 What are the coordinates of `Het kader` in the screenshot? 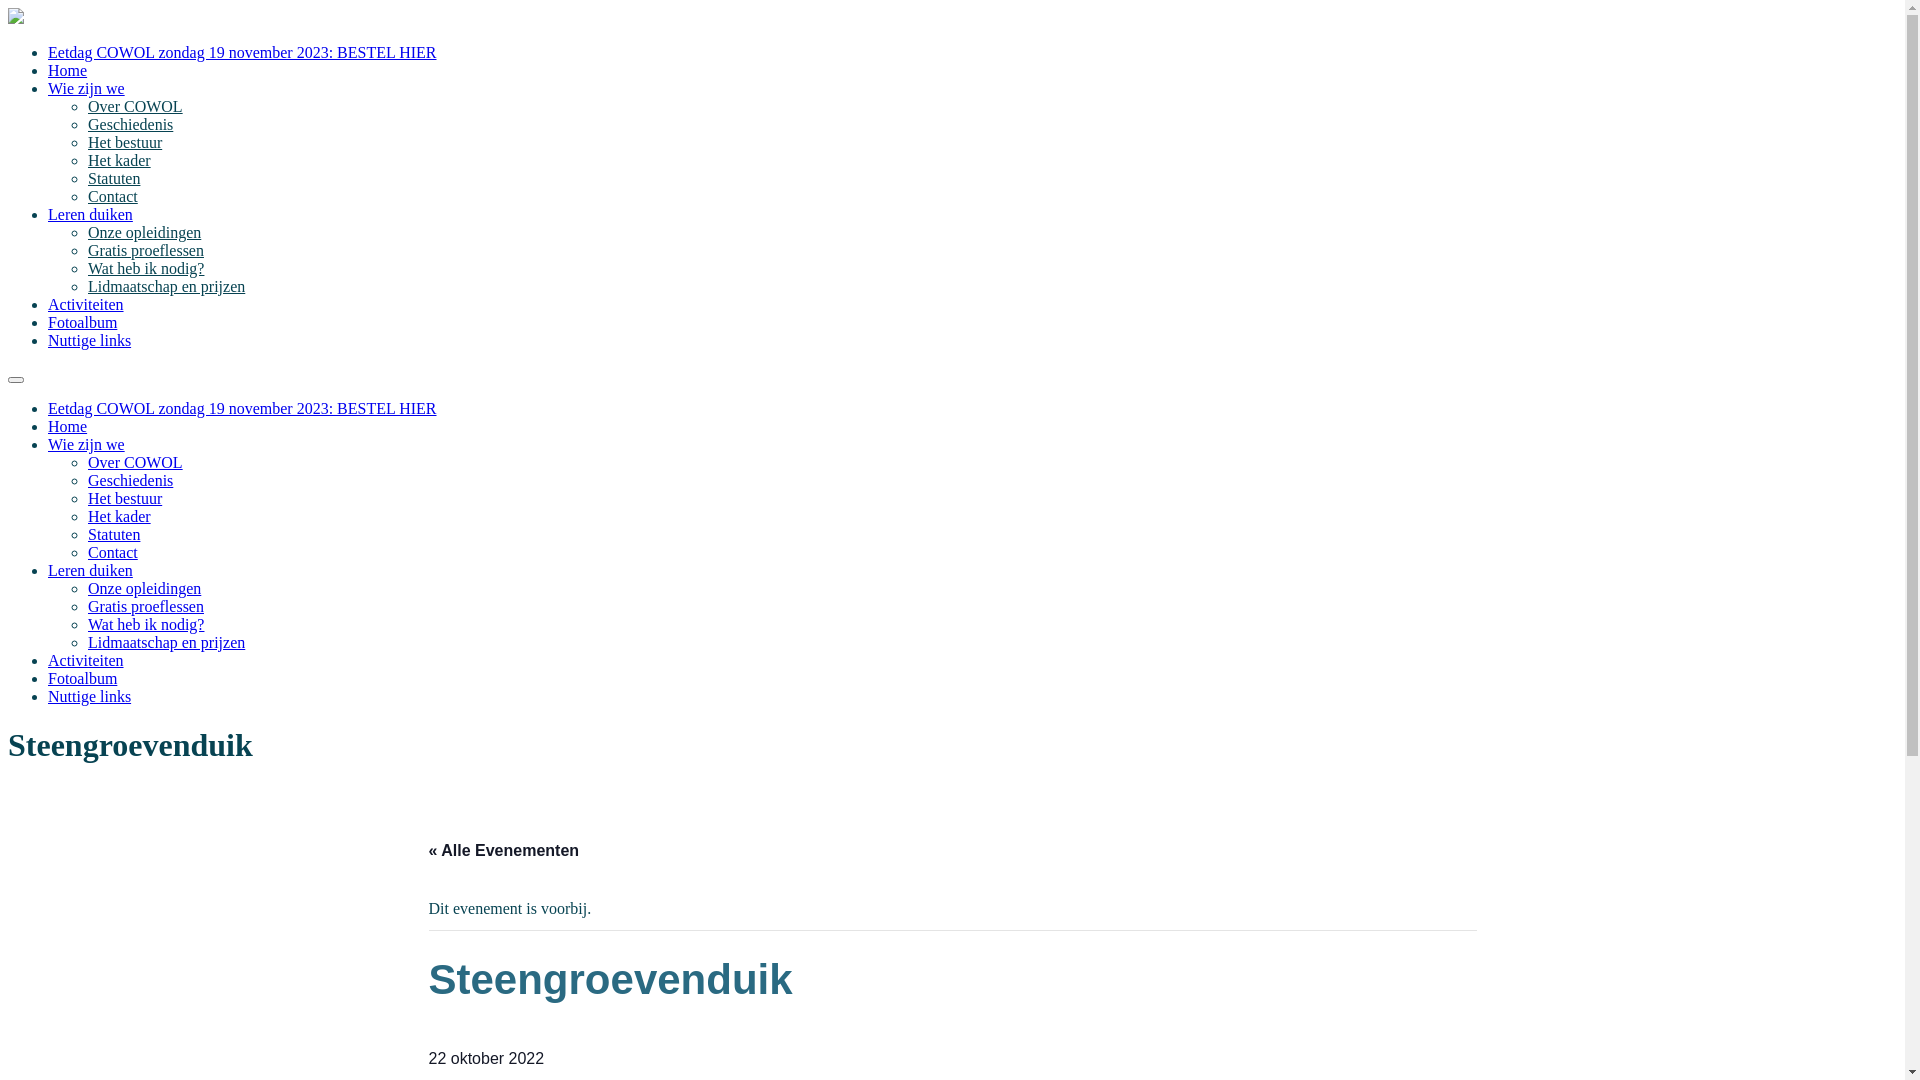 It's located at (120, 160).